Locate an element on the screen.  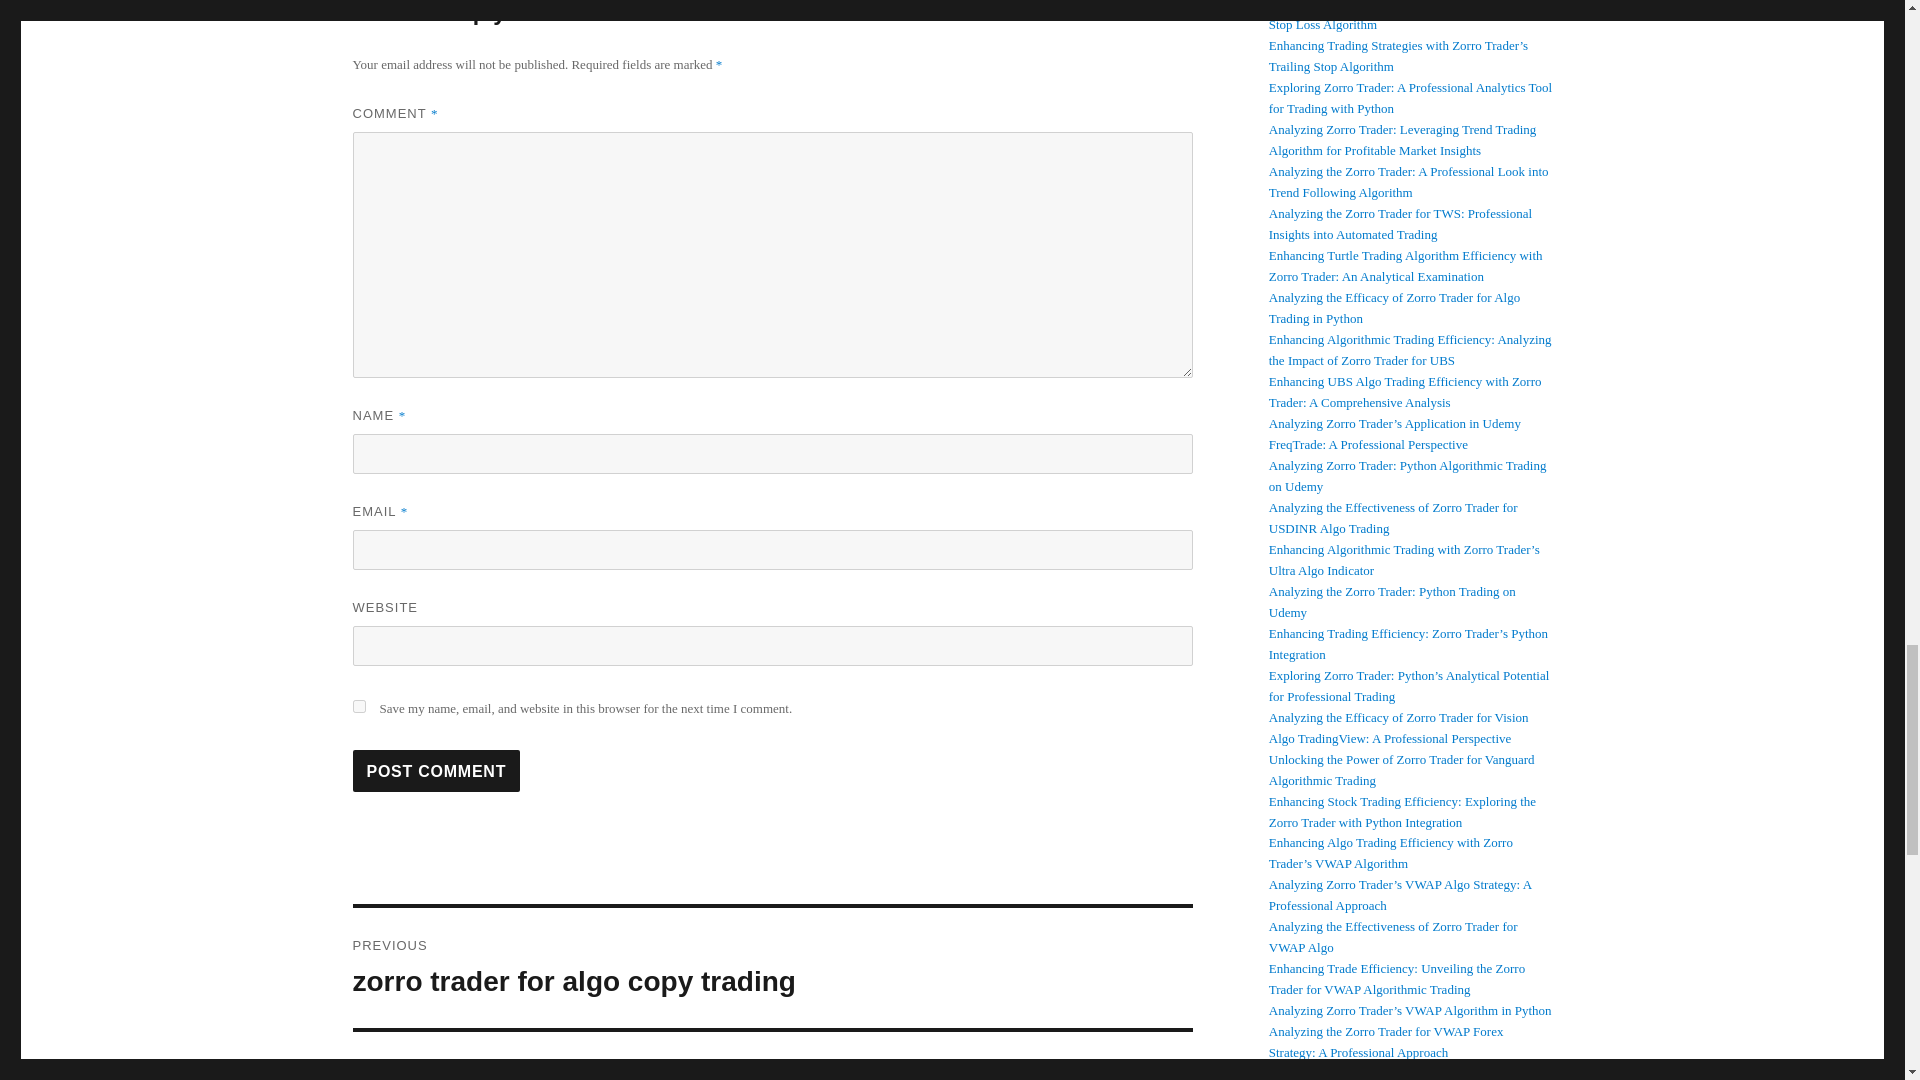
yes is located at coordinates (436, 770).